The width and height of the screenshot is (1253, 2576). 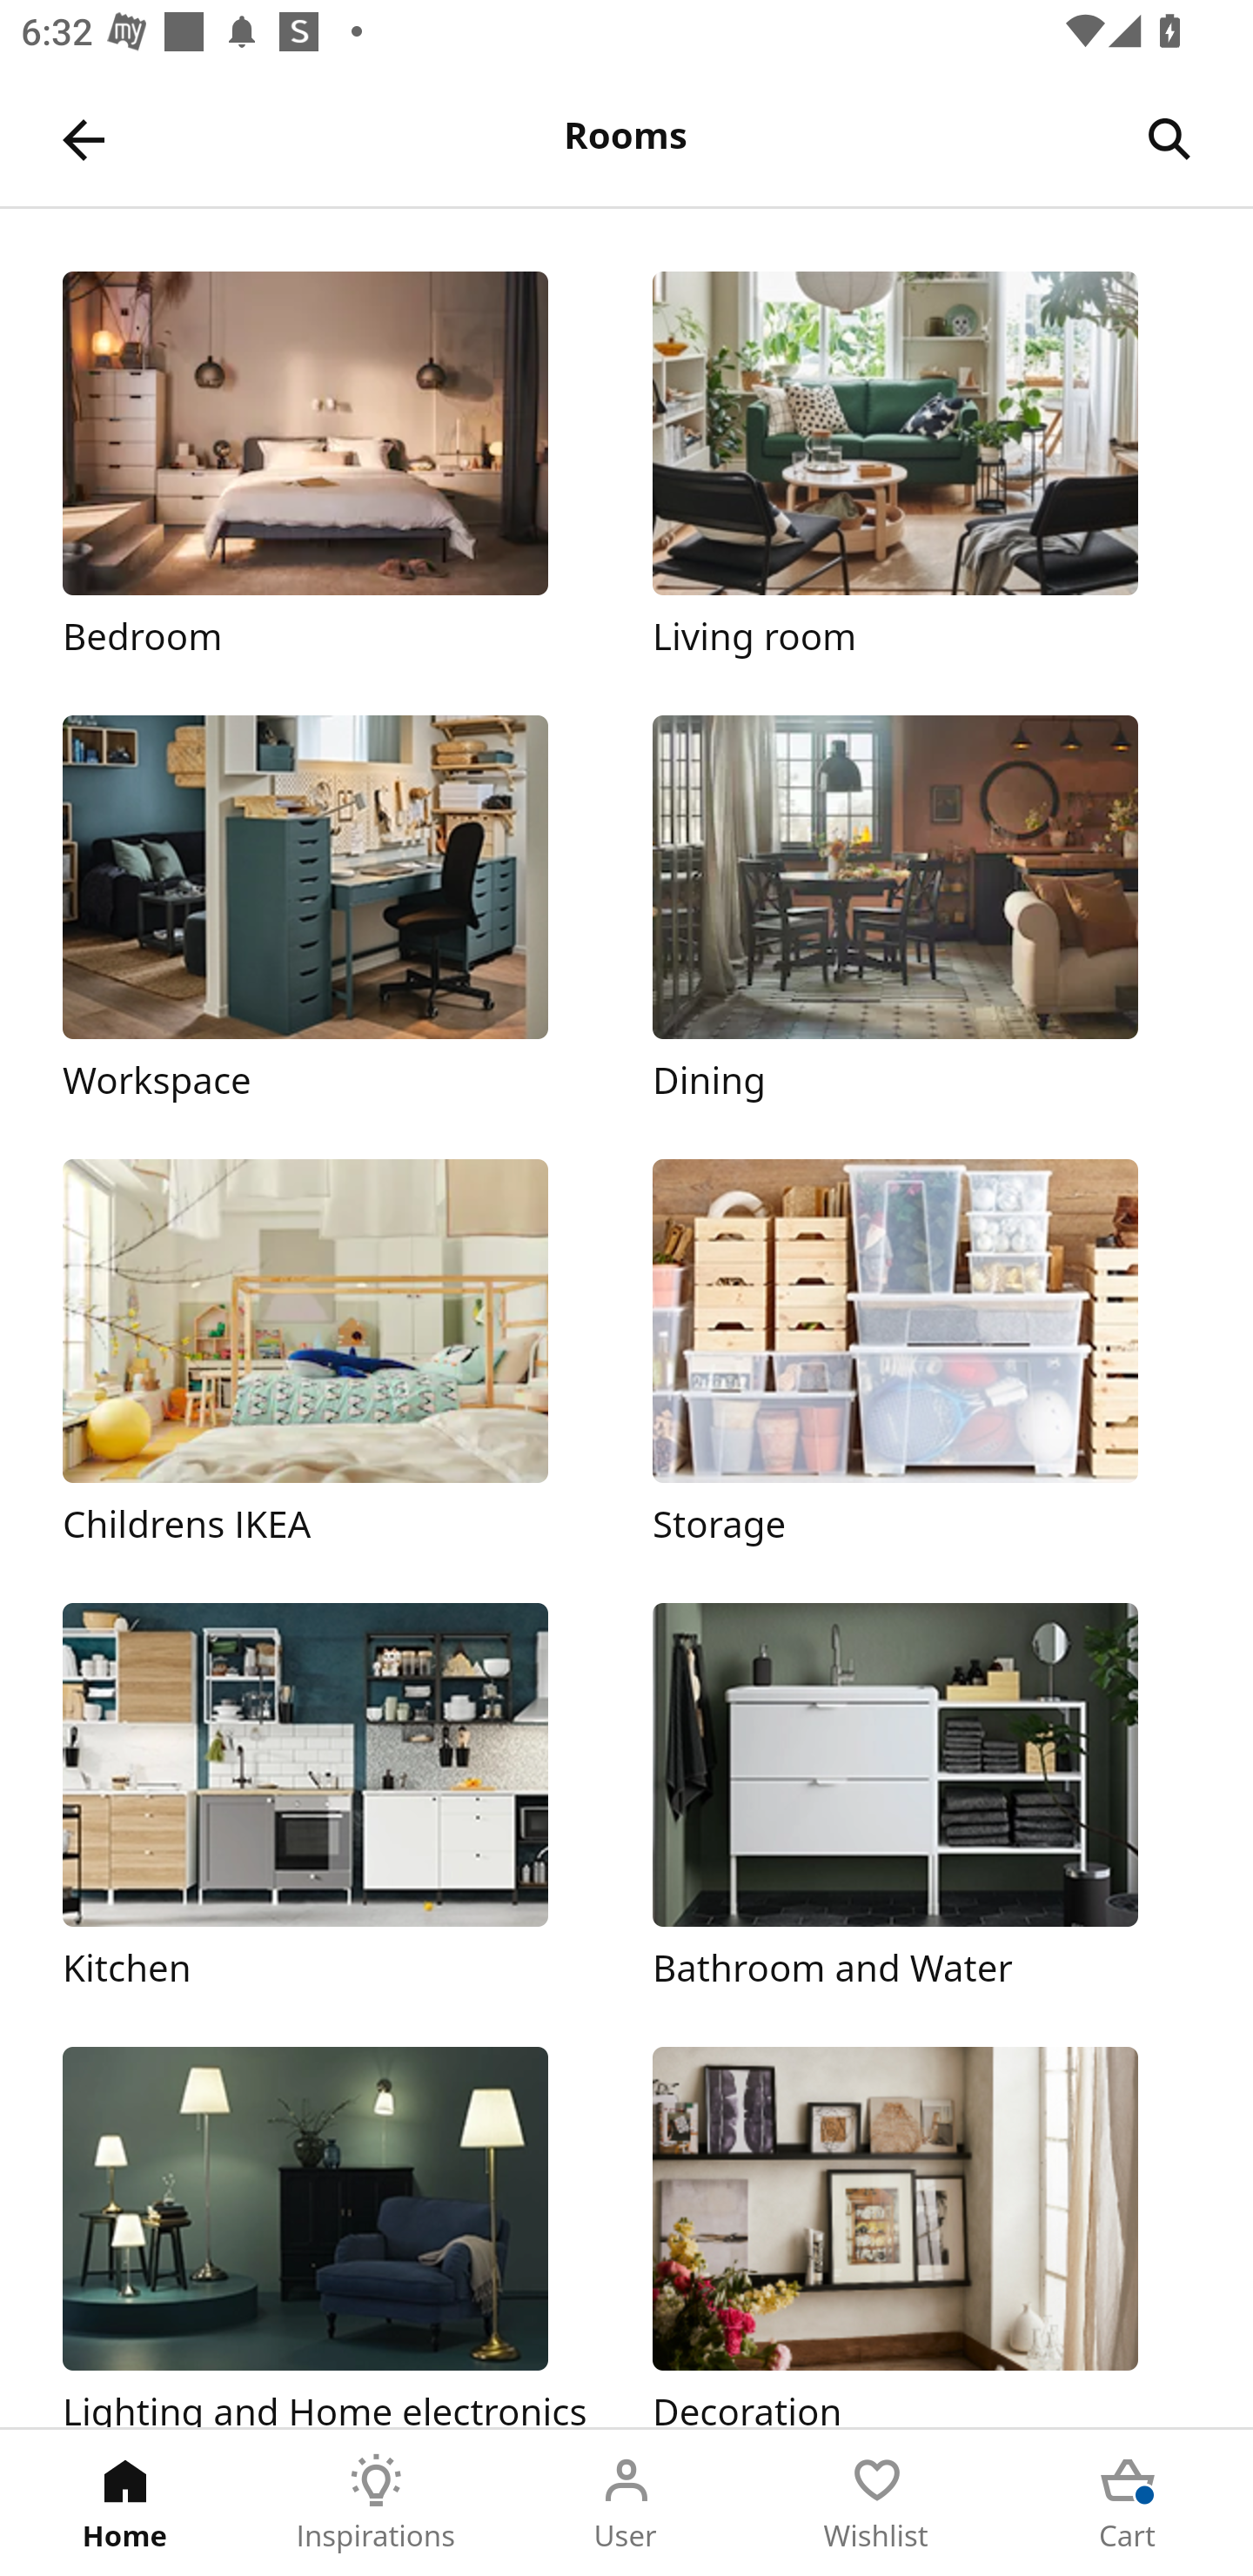 I want to click on Kitchen, so click(x=331, y=1798).